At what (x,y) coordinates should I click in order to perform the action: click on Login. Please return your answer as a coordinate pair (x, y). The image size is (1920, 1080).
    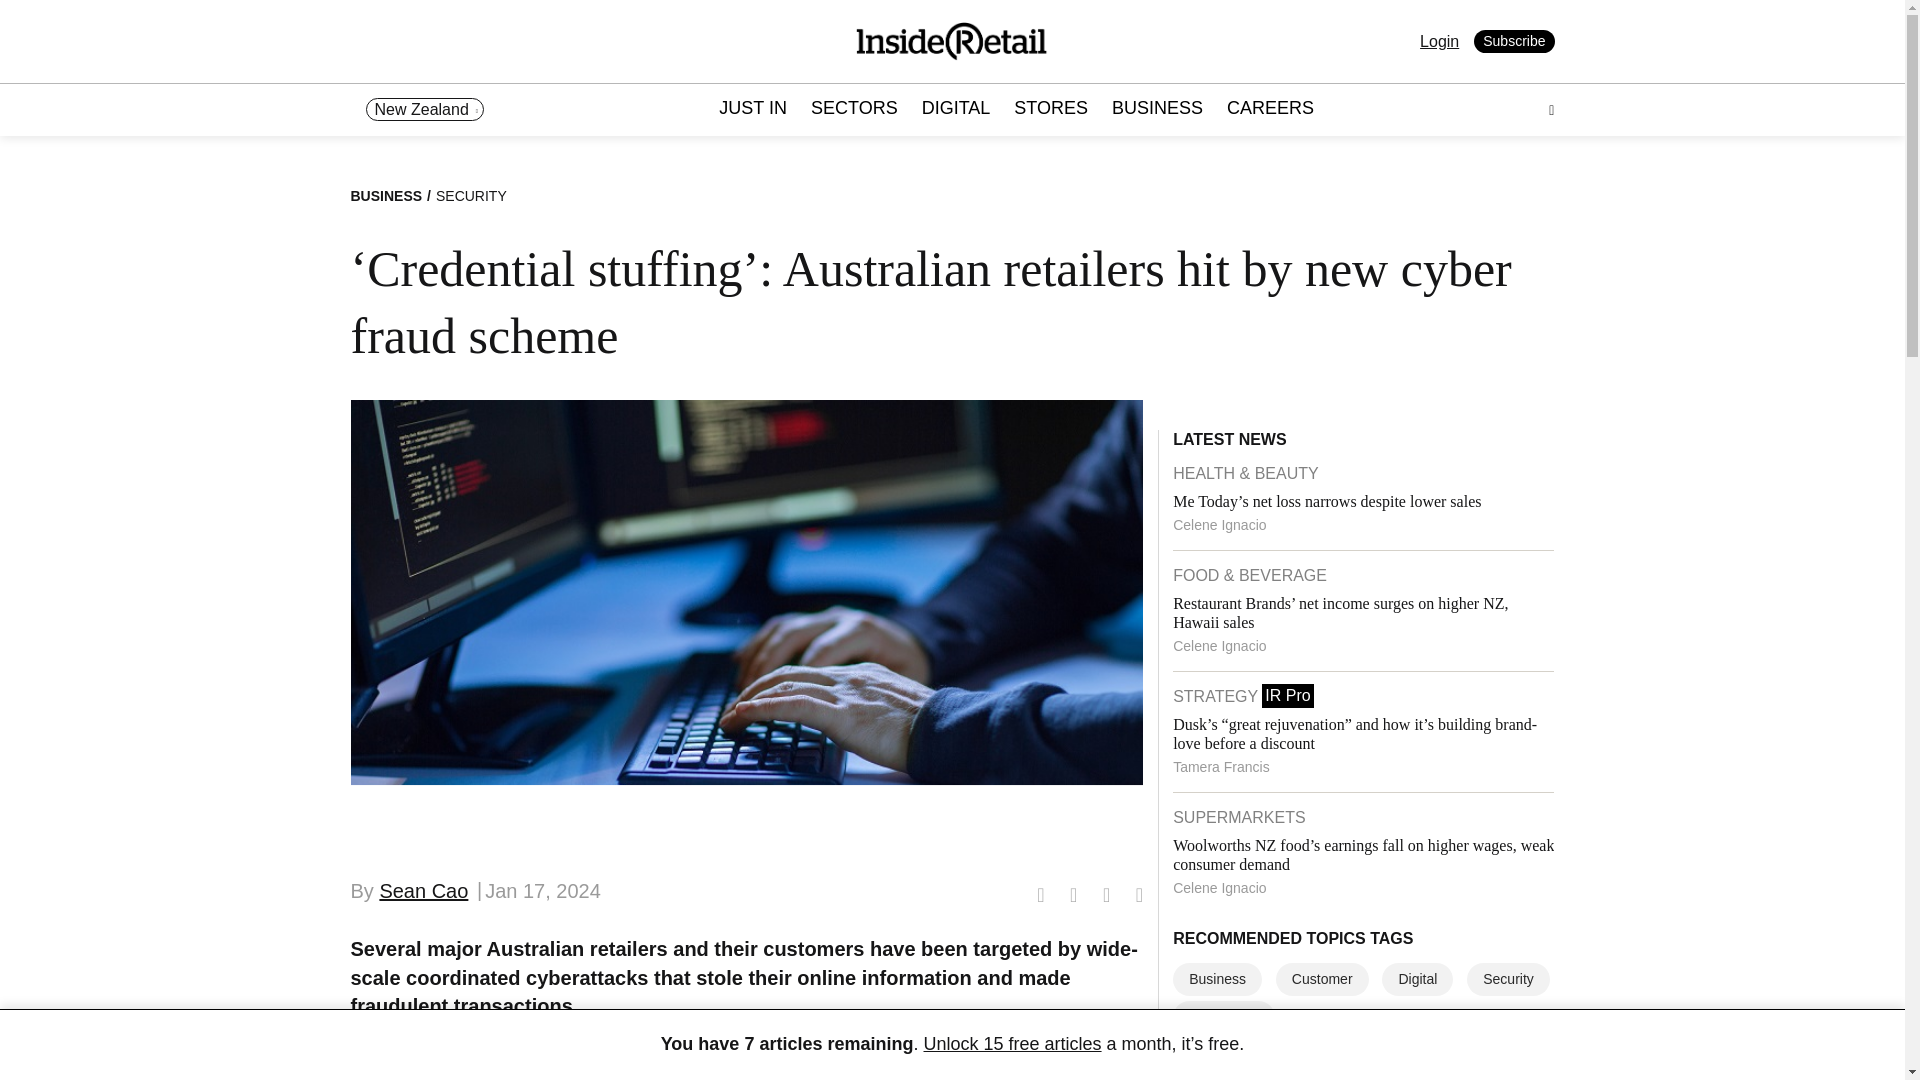
    Looking at the image, I should click on (1440, 41).